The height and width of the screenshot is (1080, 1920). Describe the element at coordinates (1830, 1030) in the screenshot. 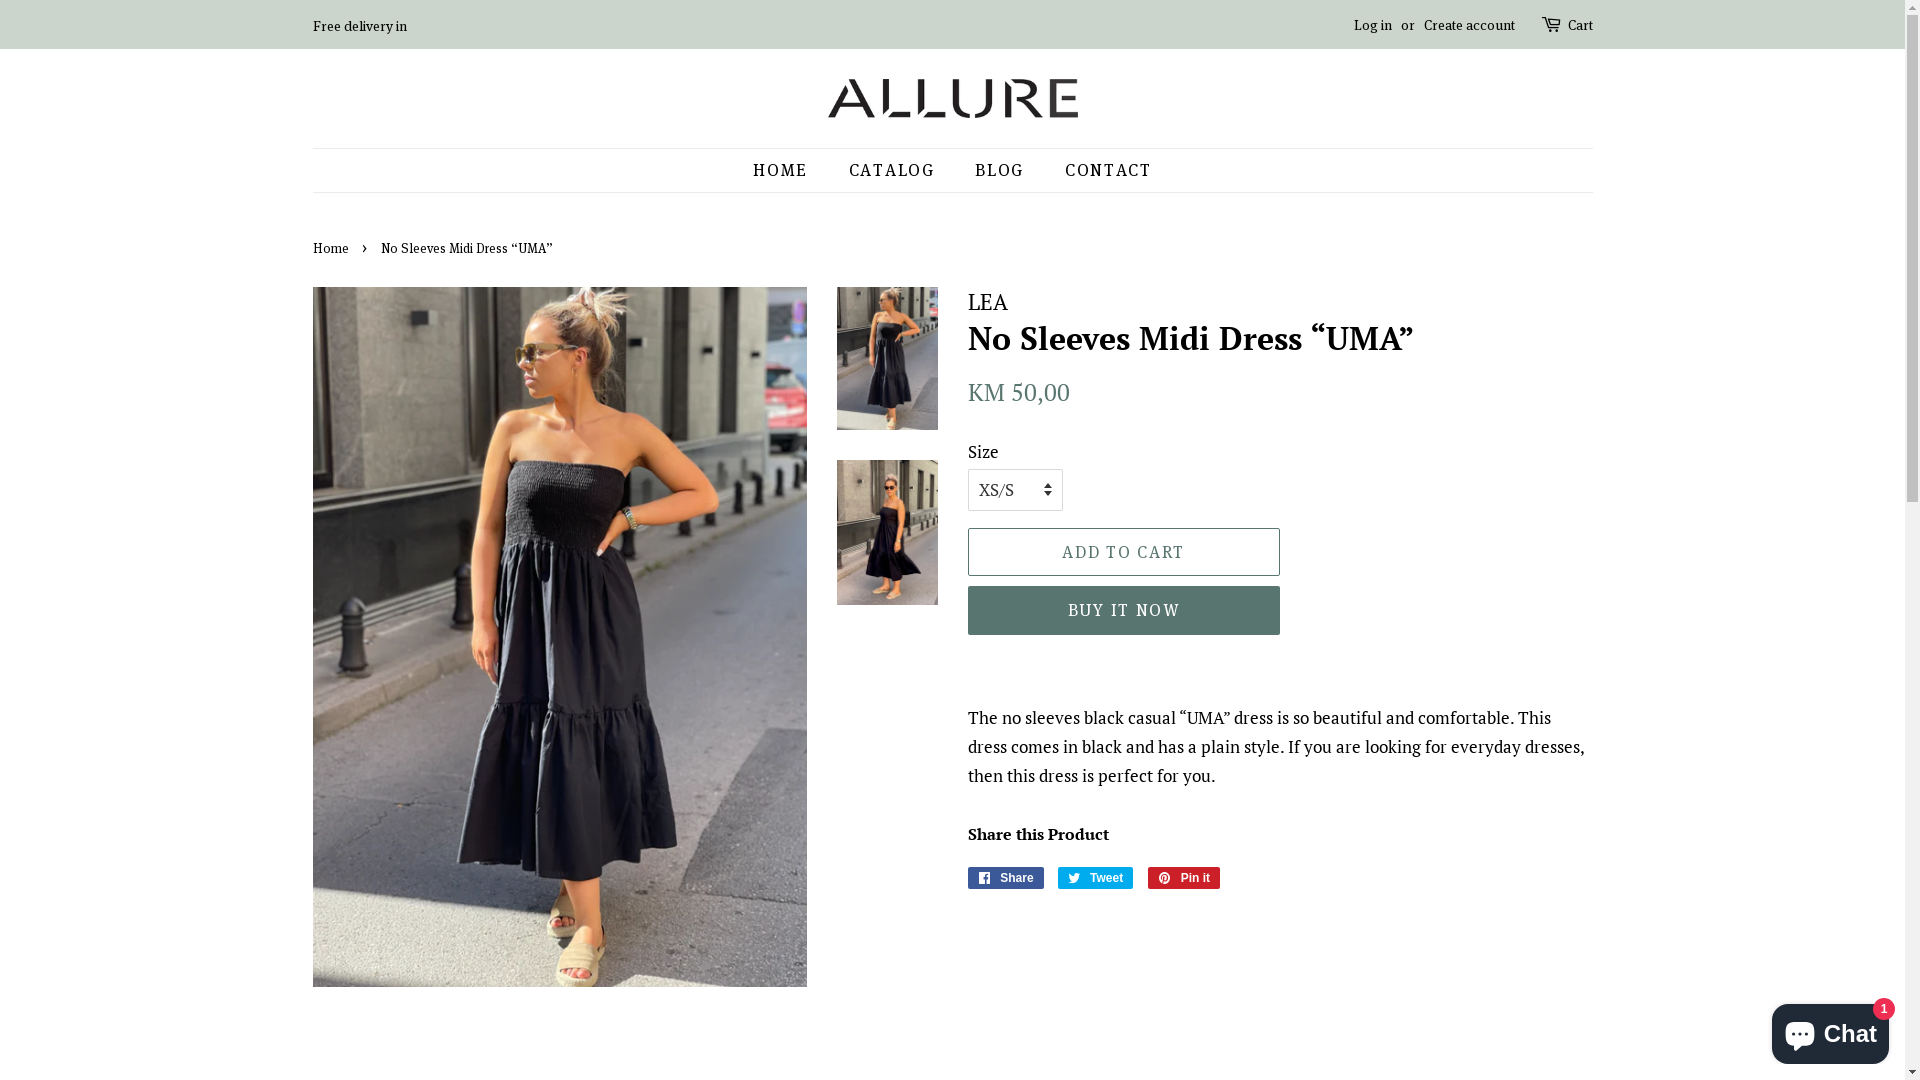

I see `Shopify online store chat` at that location.